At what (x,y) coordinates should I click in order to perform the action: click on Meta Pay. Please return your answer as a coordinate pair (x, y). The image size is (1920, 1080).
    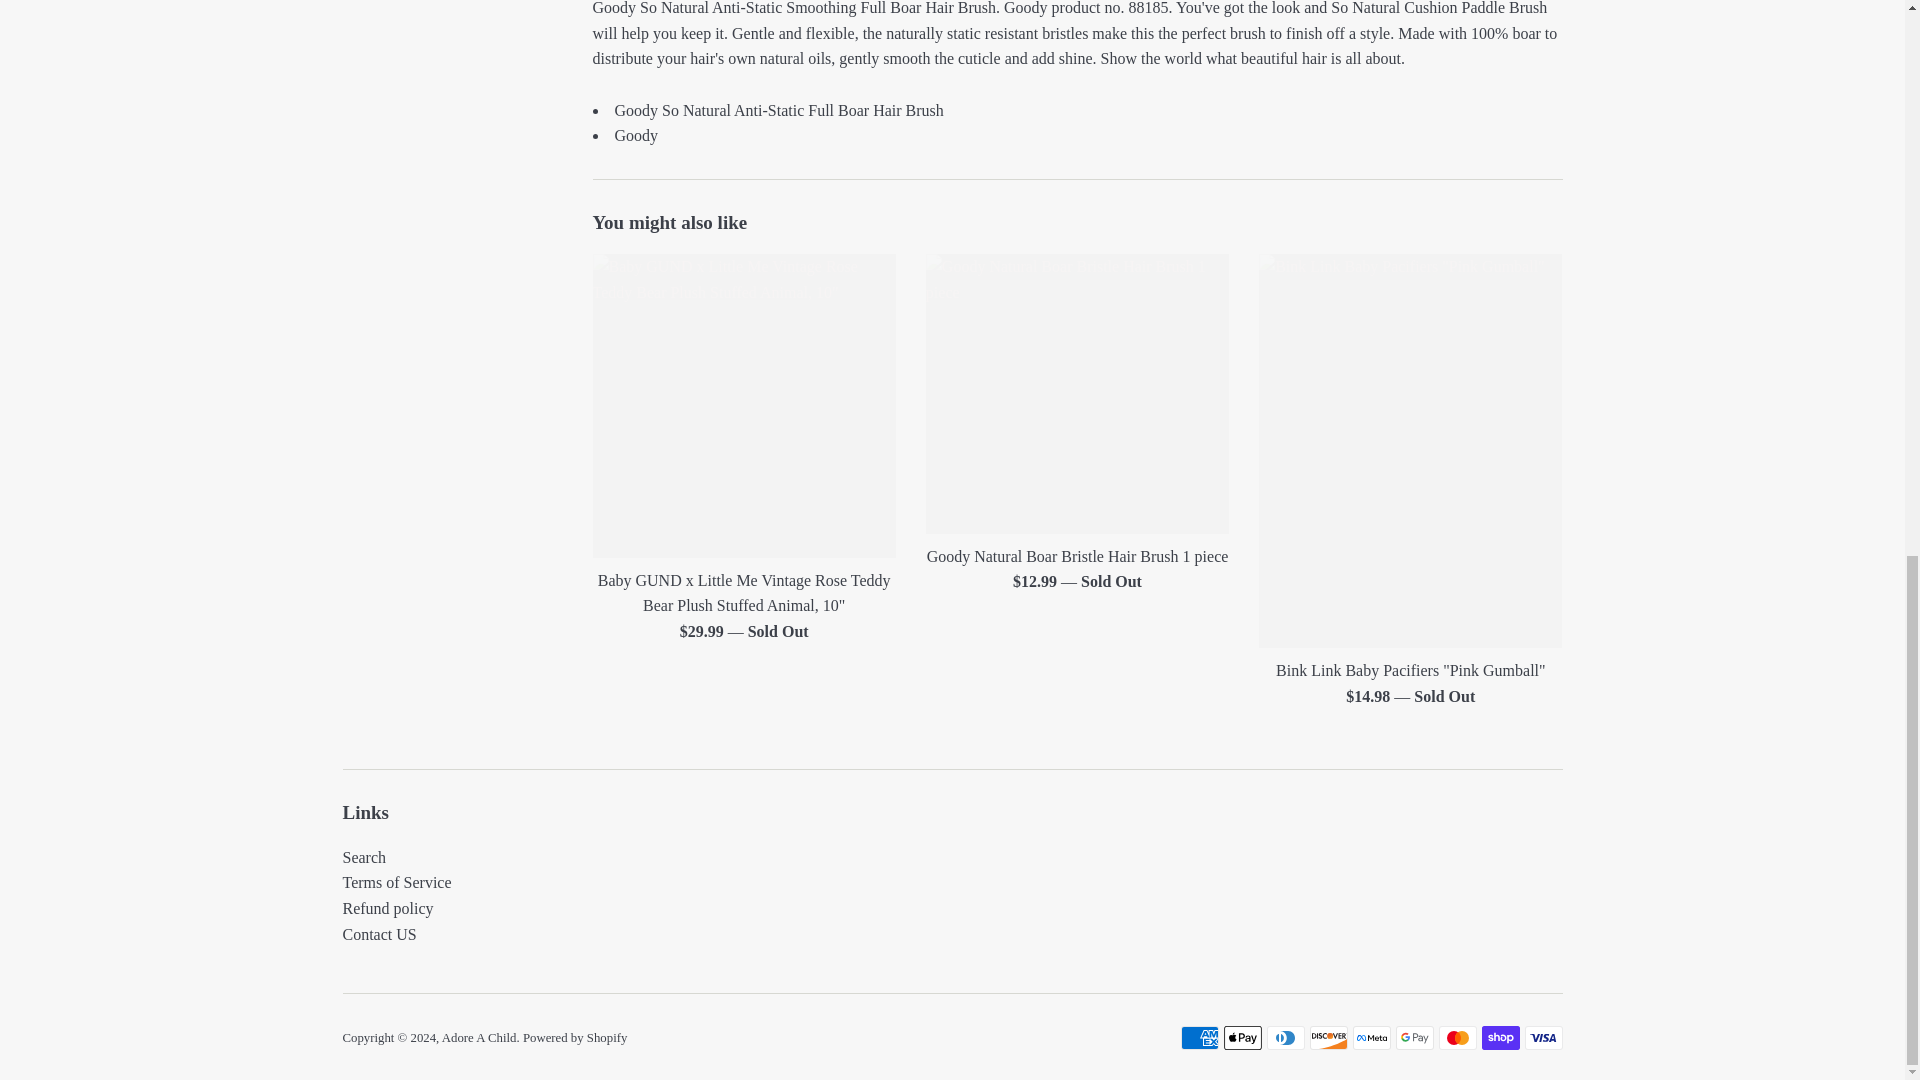
    Looking at the image, I should click on (1370, 1038).